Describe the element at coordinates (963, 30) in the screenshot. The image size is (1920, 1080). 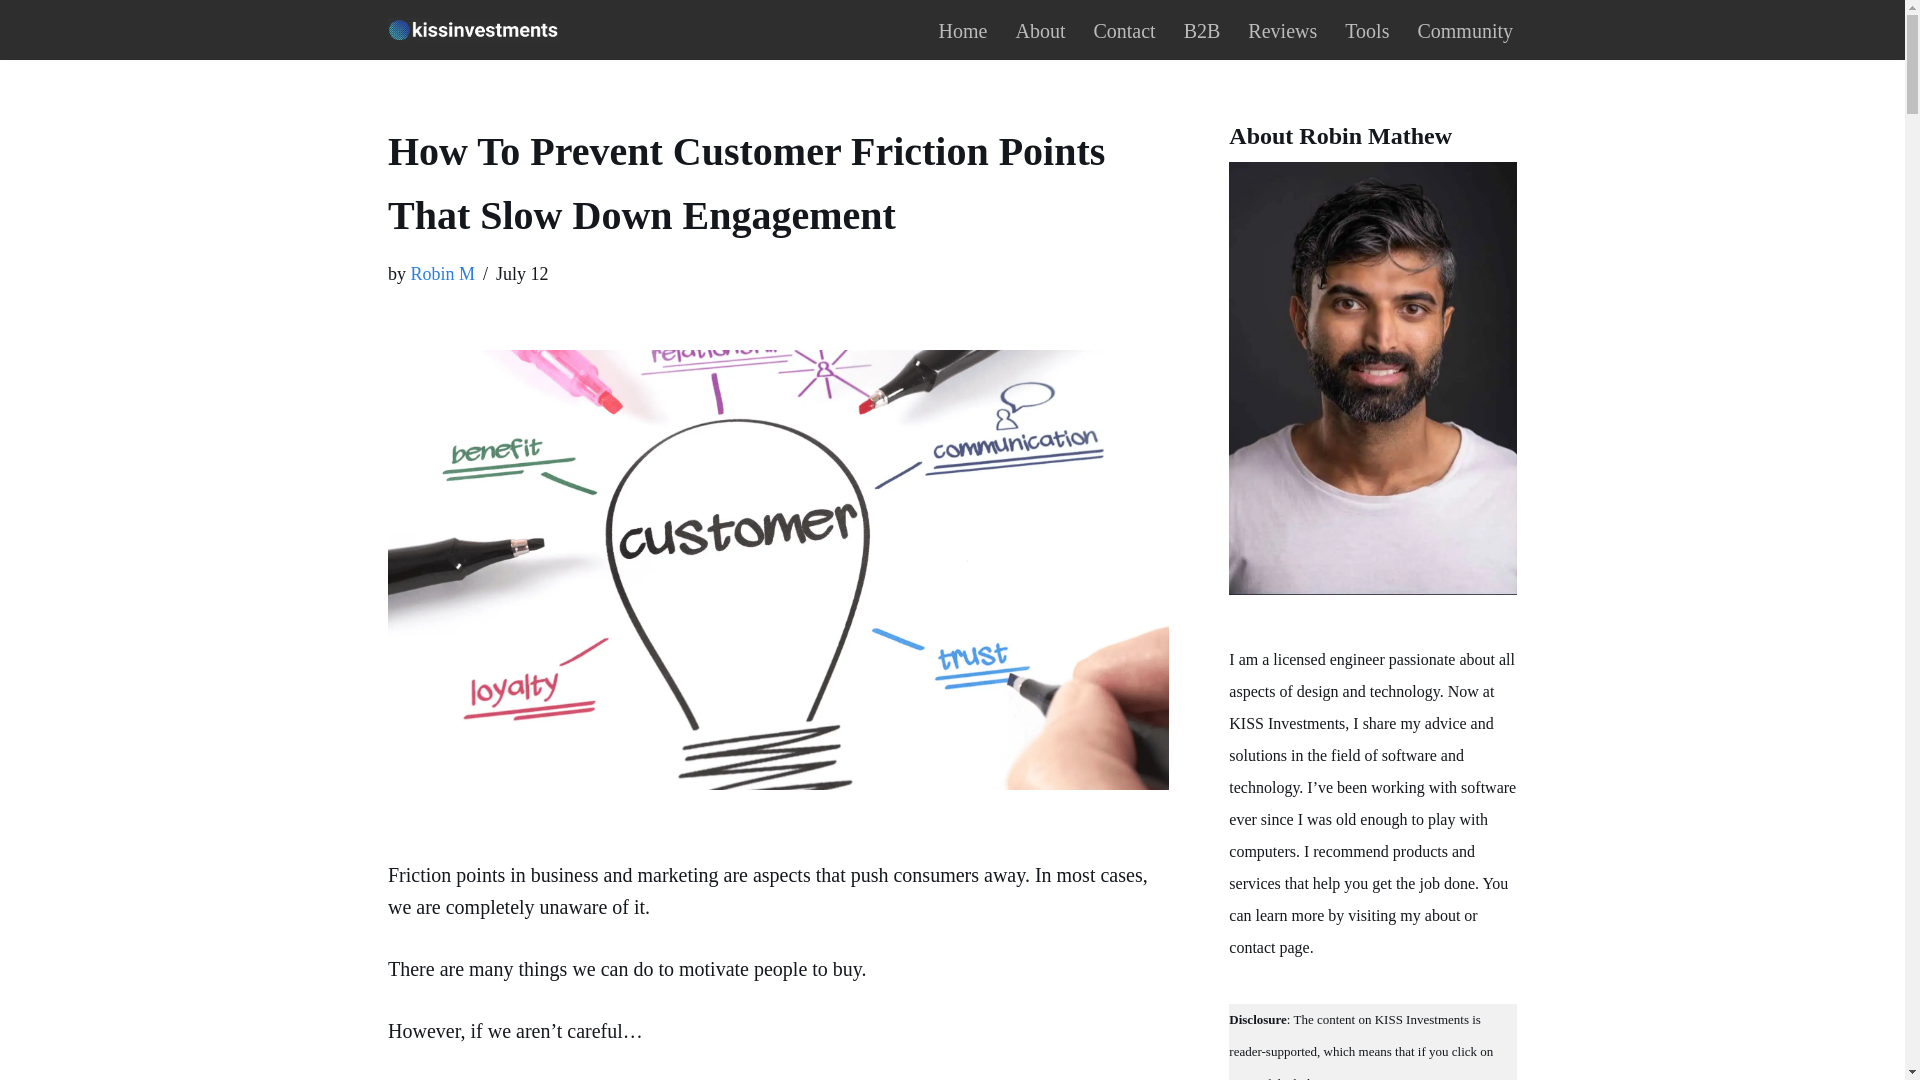
I see `Home` at that location.